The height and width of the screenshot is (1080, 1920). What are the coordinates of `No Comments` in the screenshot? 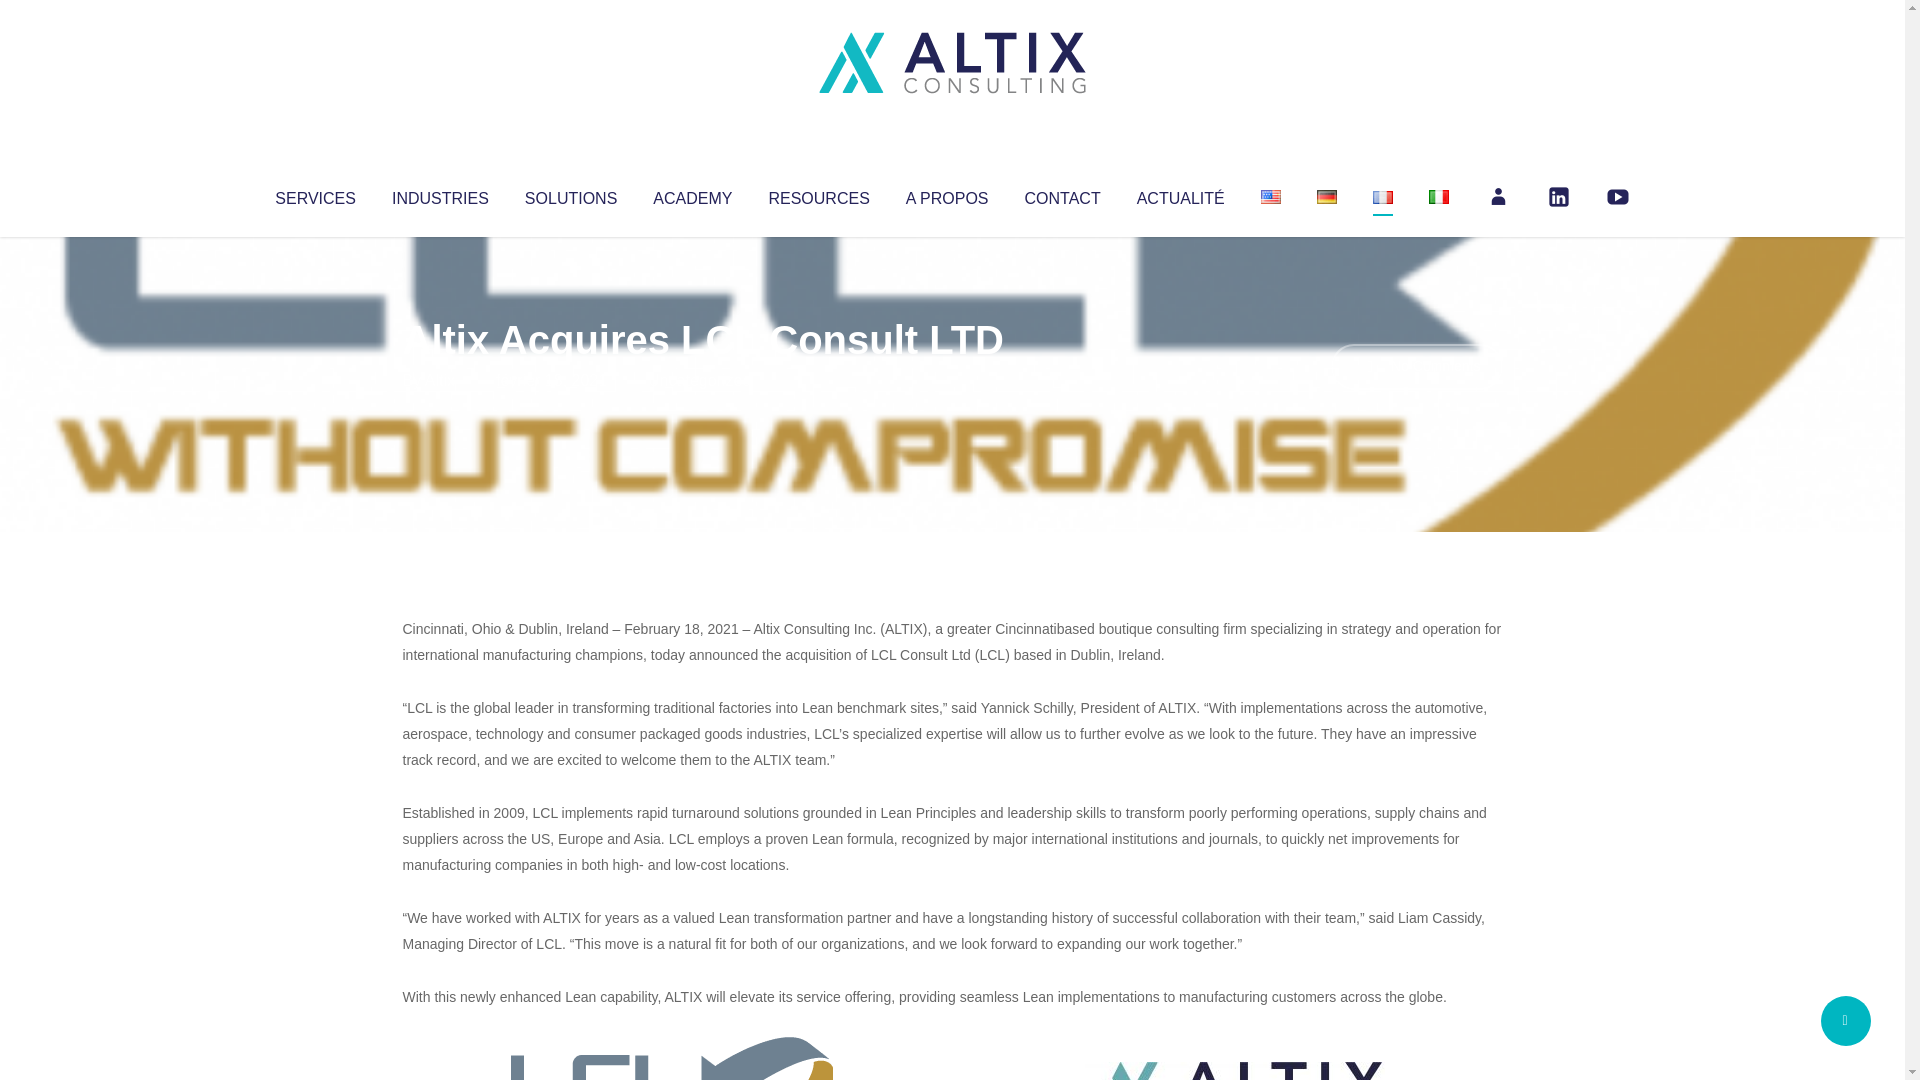 It's located at (1416, 366).